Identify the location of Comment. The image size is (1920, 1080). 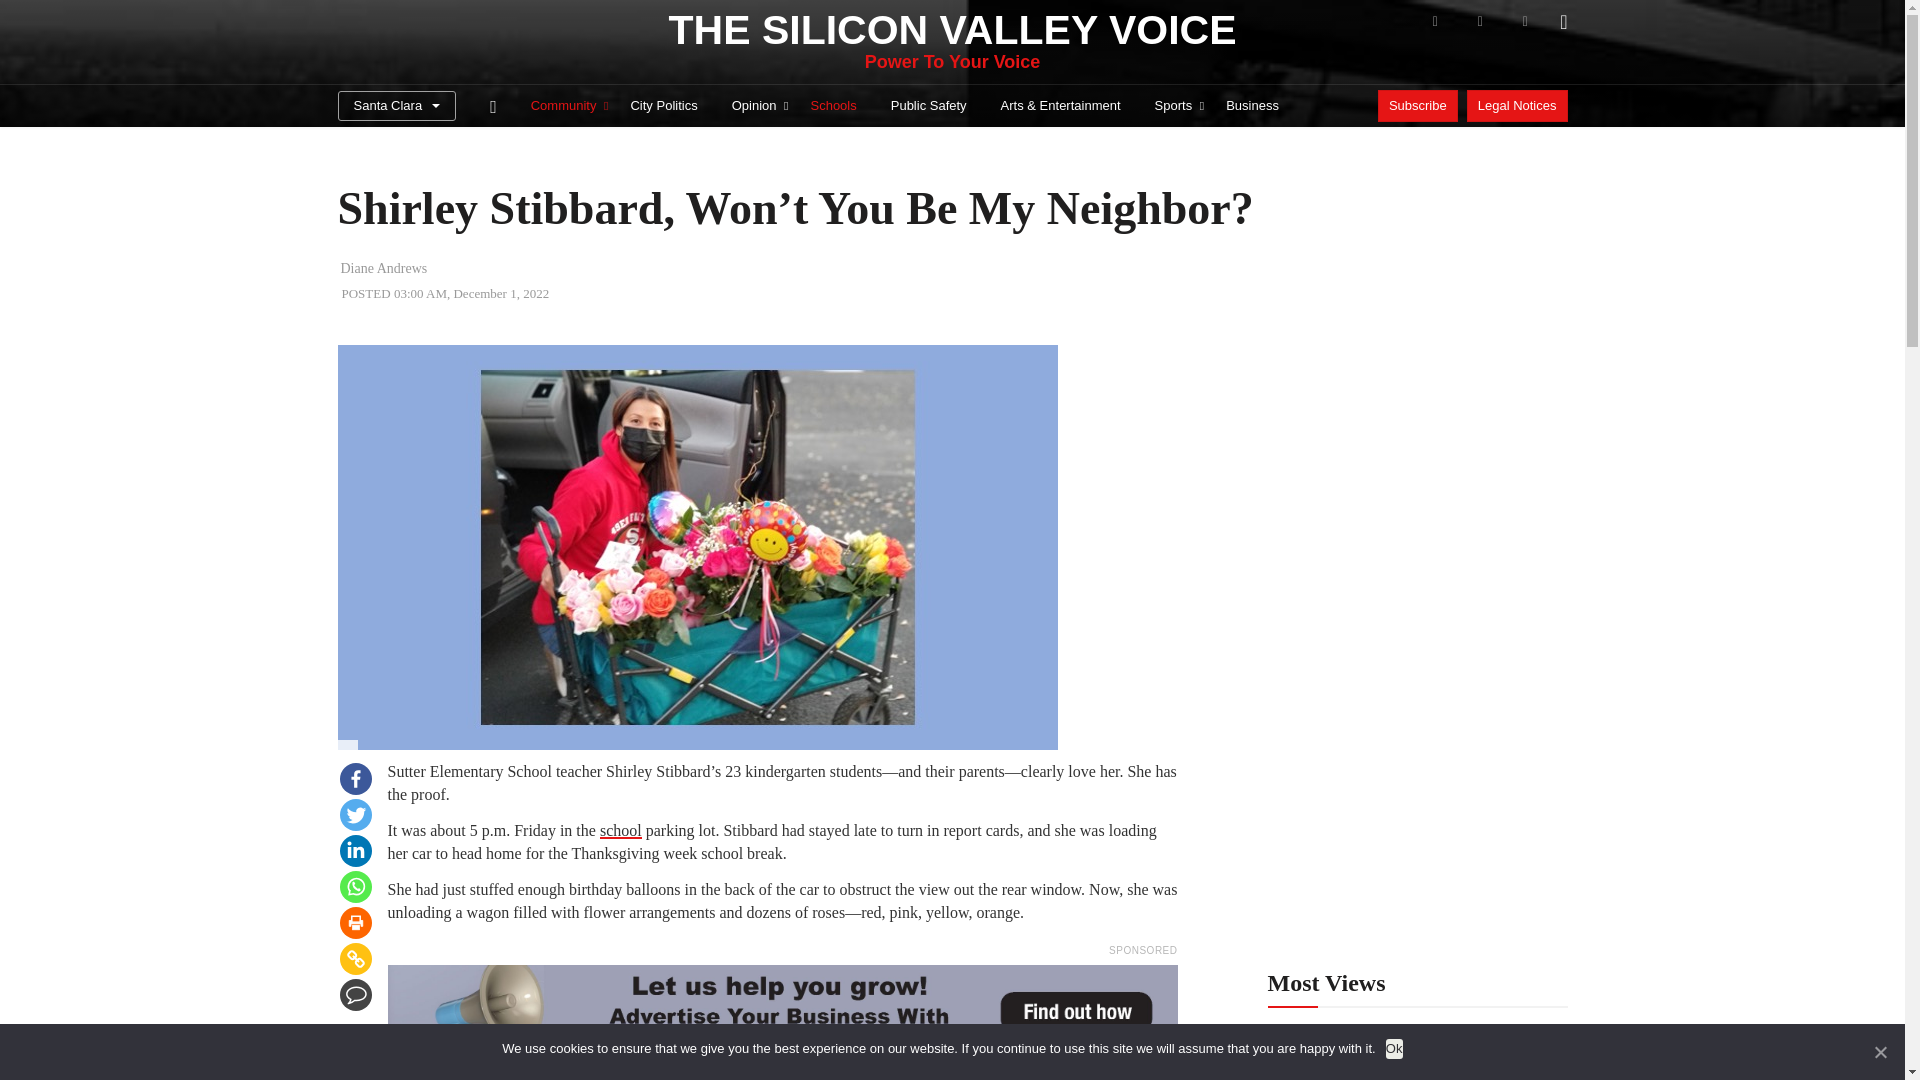
(356, 994).